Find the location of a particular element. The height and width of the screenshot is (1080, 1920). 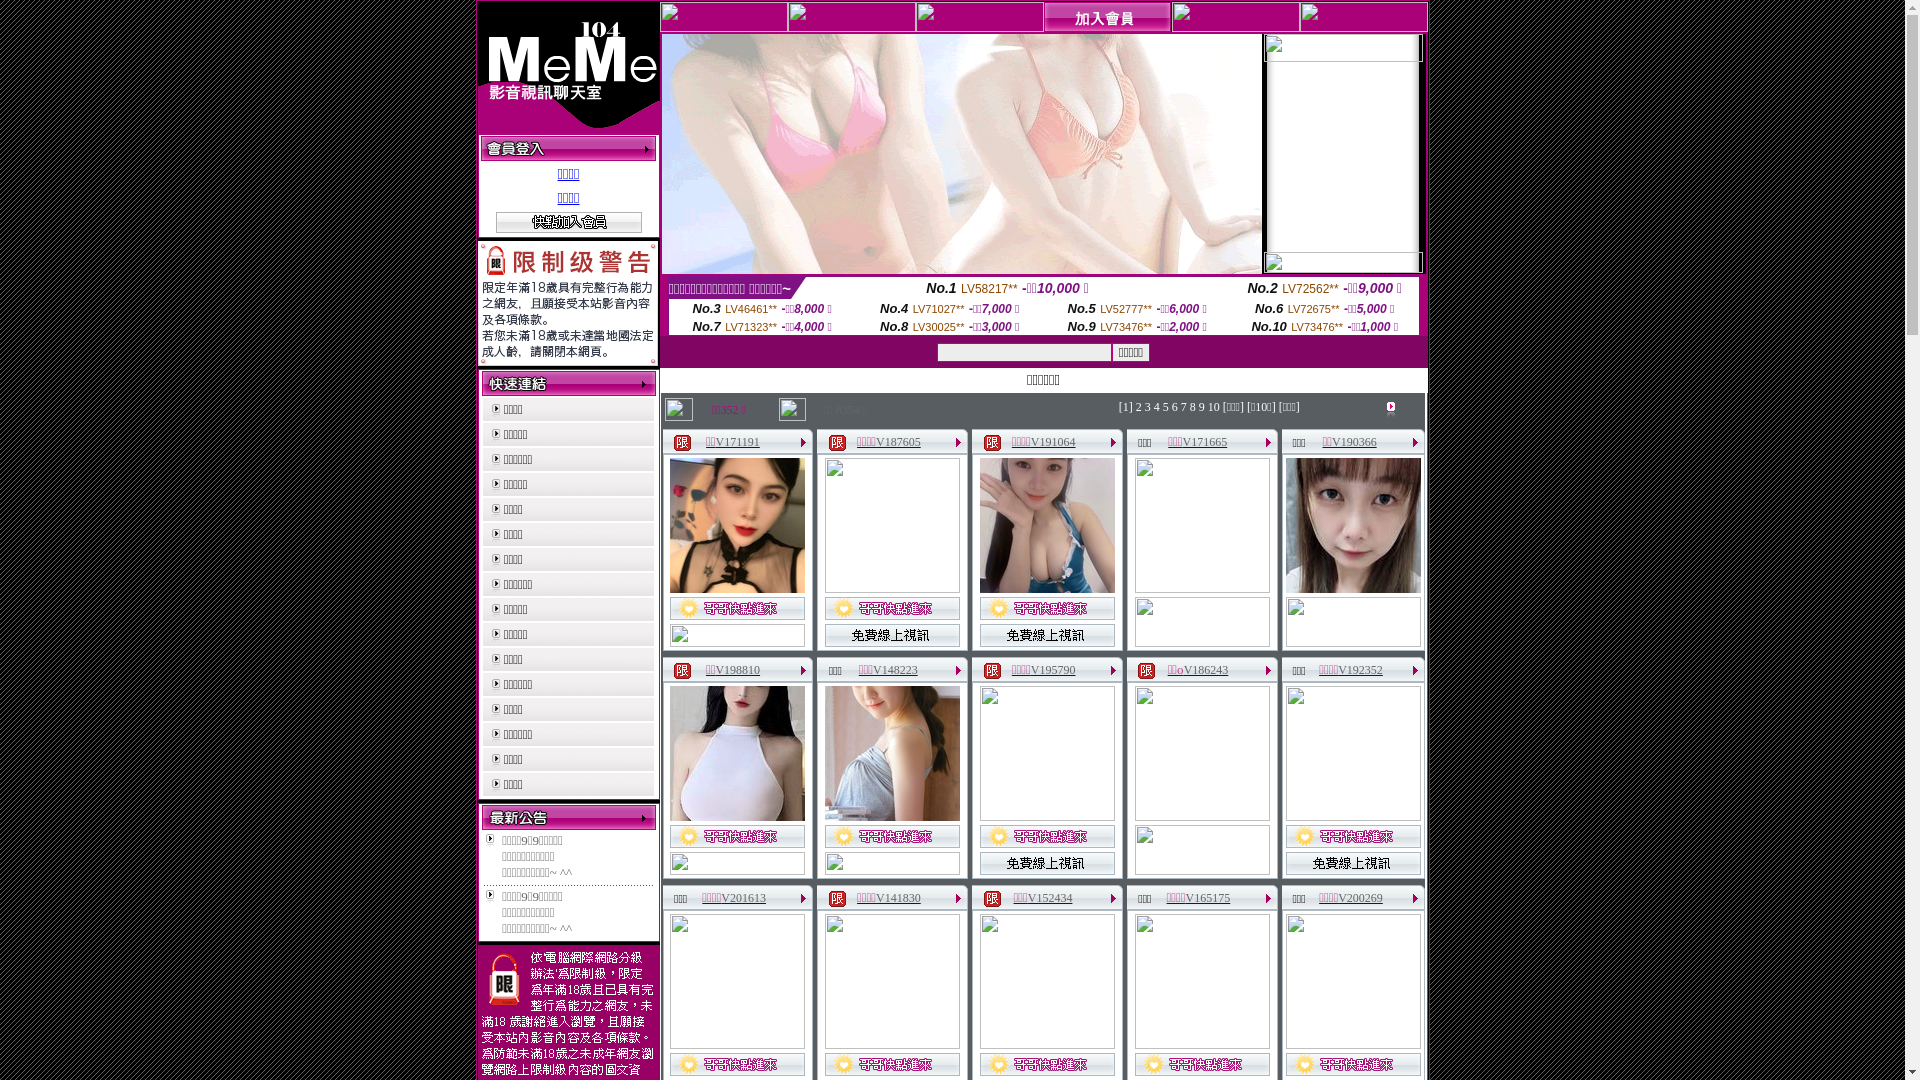

V171665 is located at coordinates (1206, 442).